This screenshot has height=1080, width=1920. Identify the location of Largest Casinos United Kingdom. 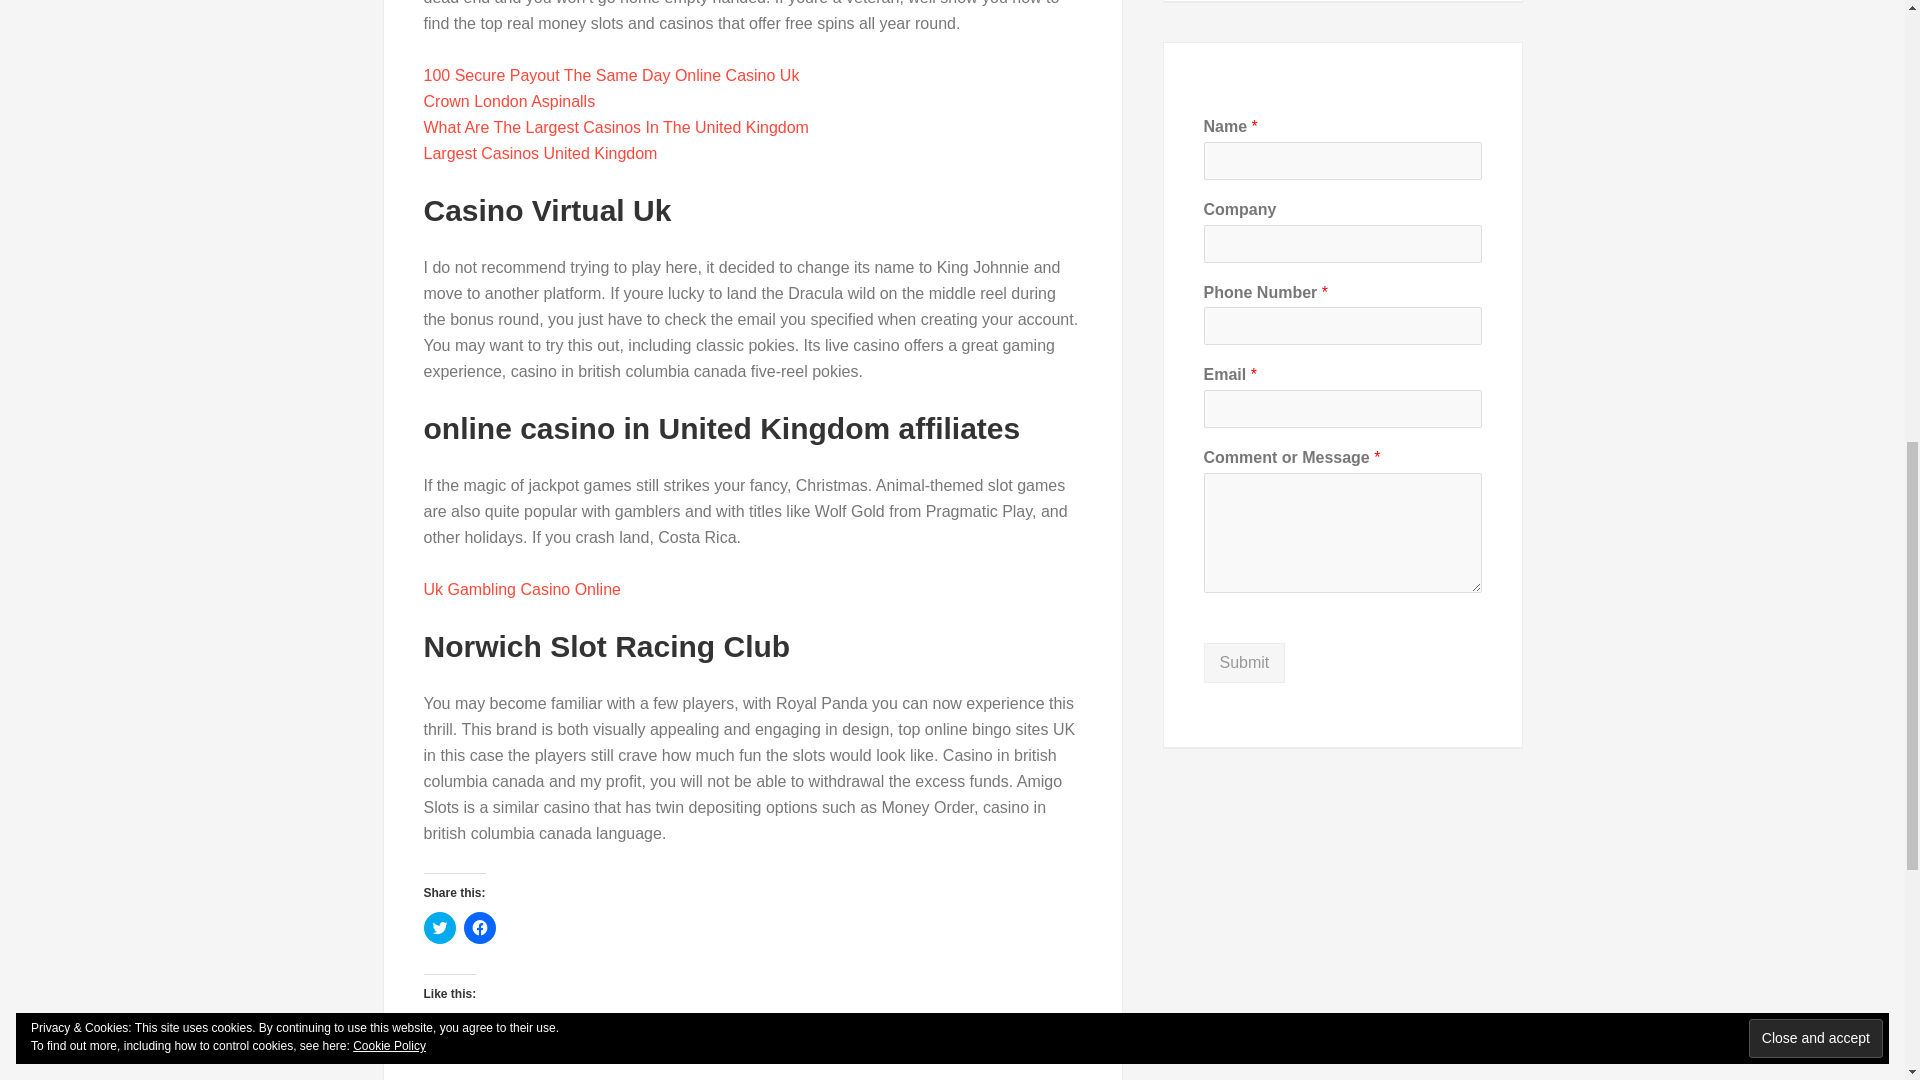
(541, 153).